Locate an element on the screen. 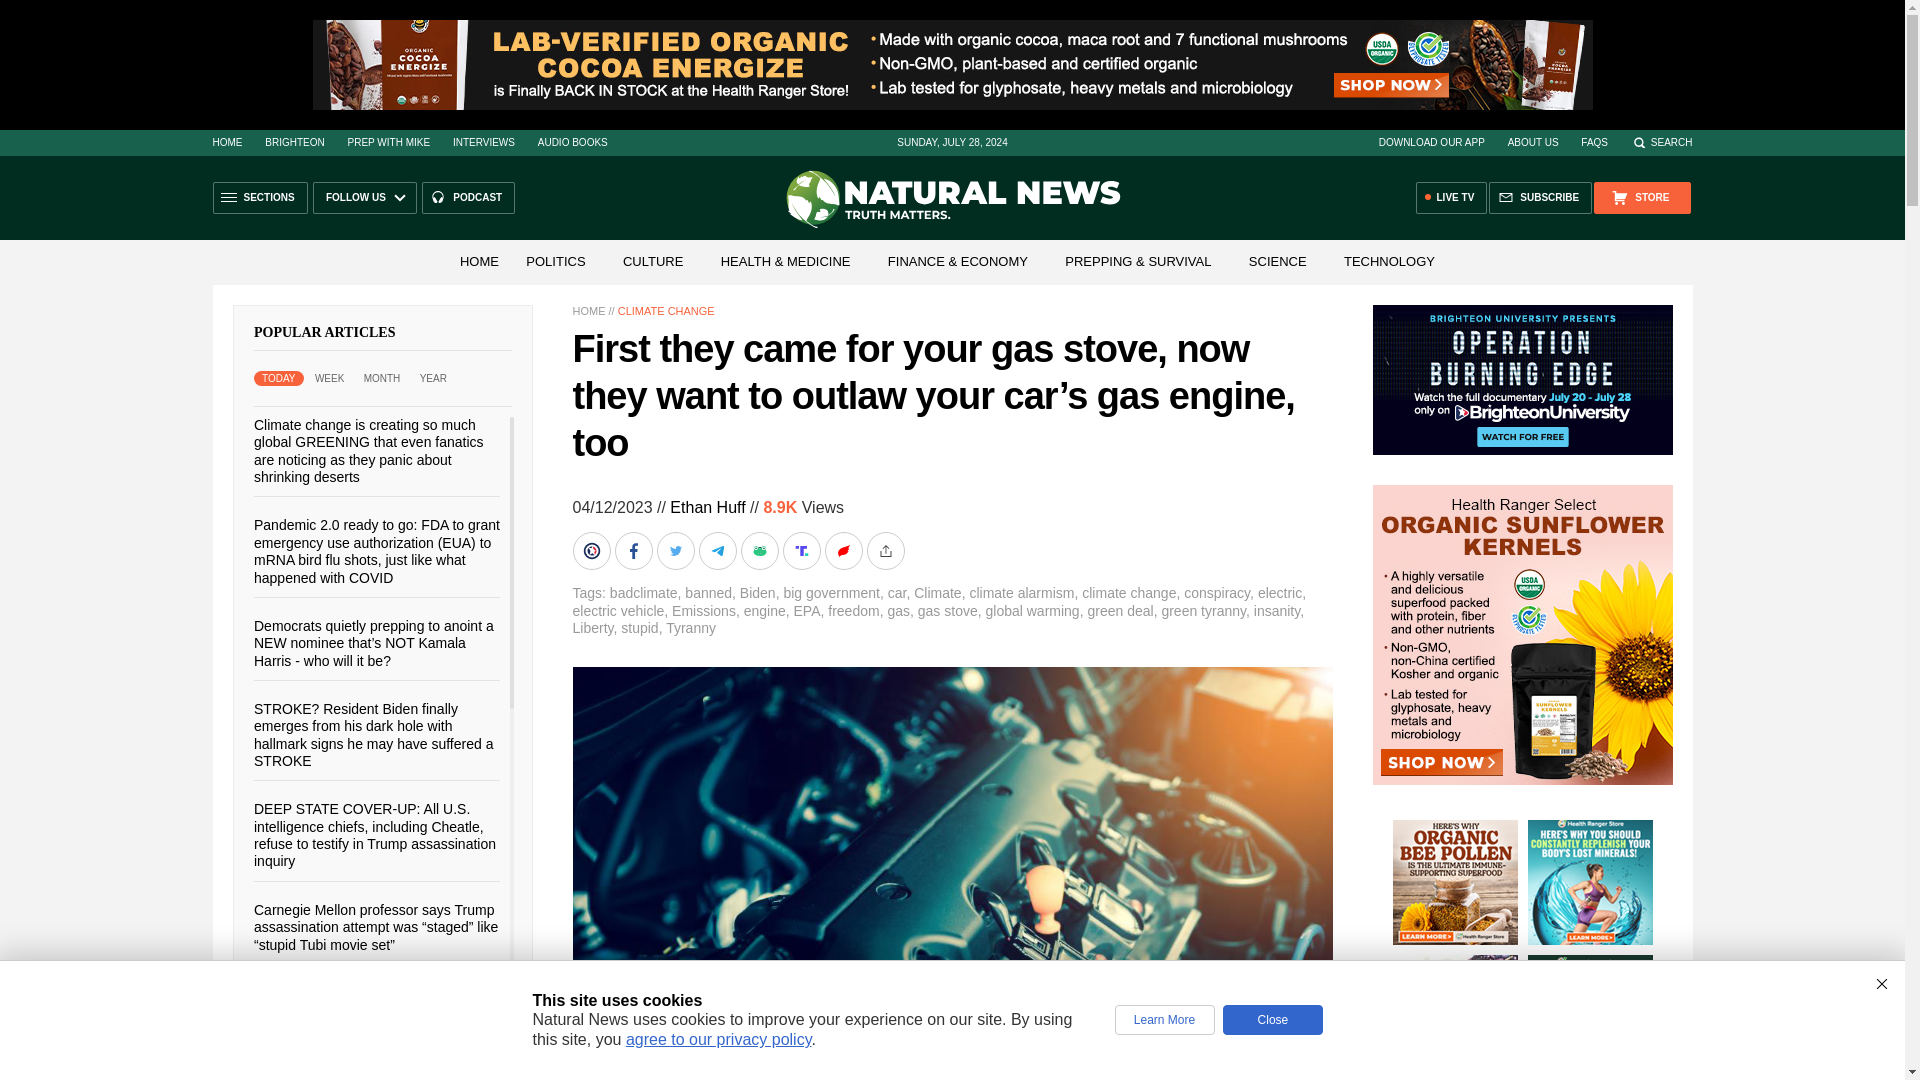 The image size is (1920, 1080). Share on GAB is located at coordinates (760, 551).